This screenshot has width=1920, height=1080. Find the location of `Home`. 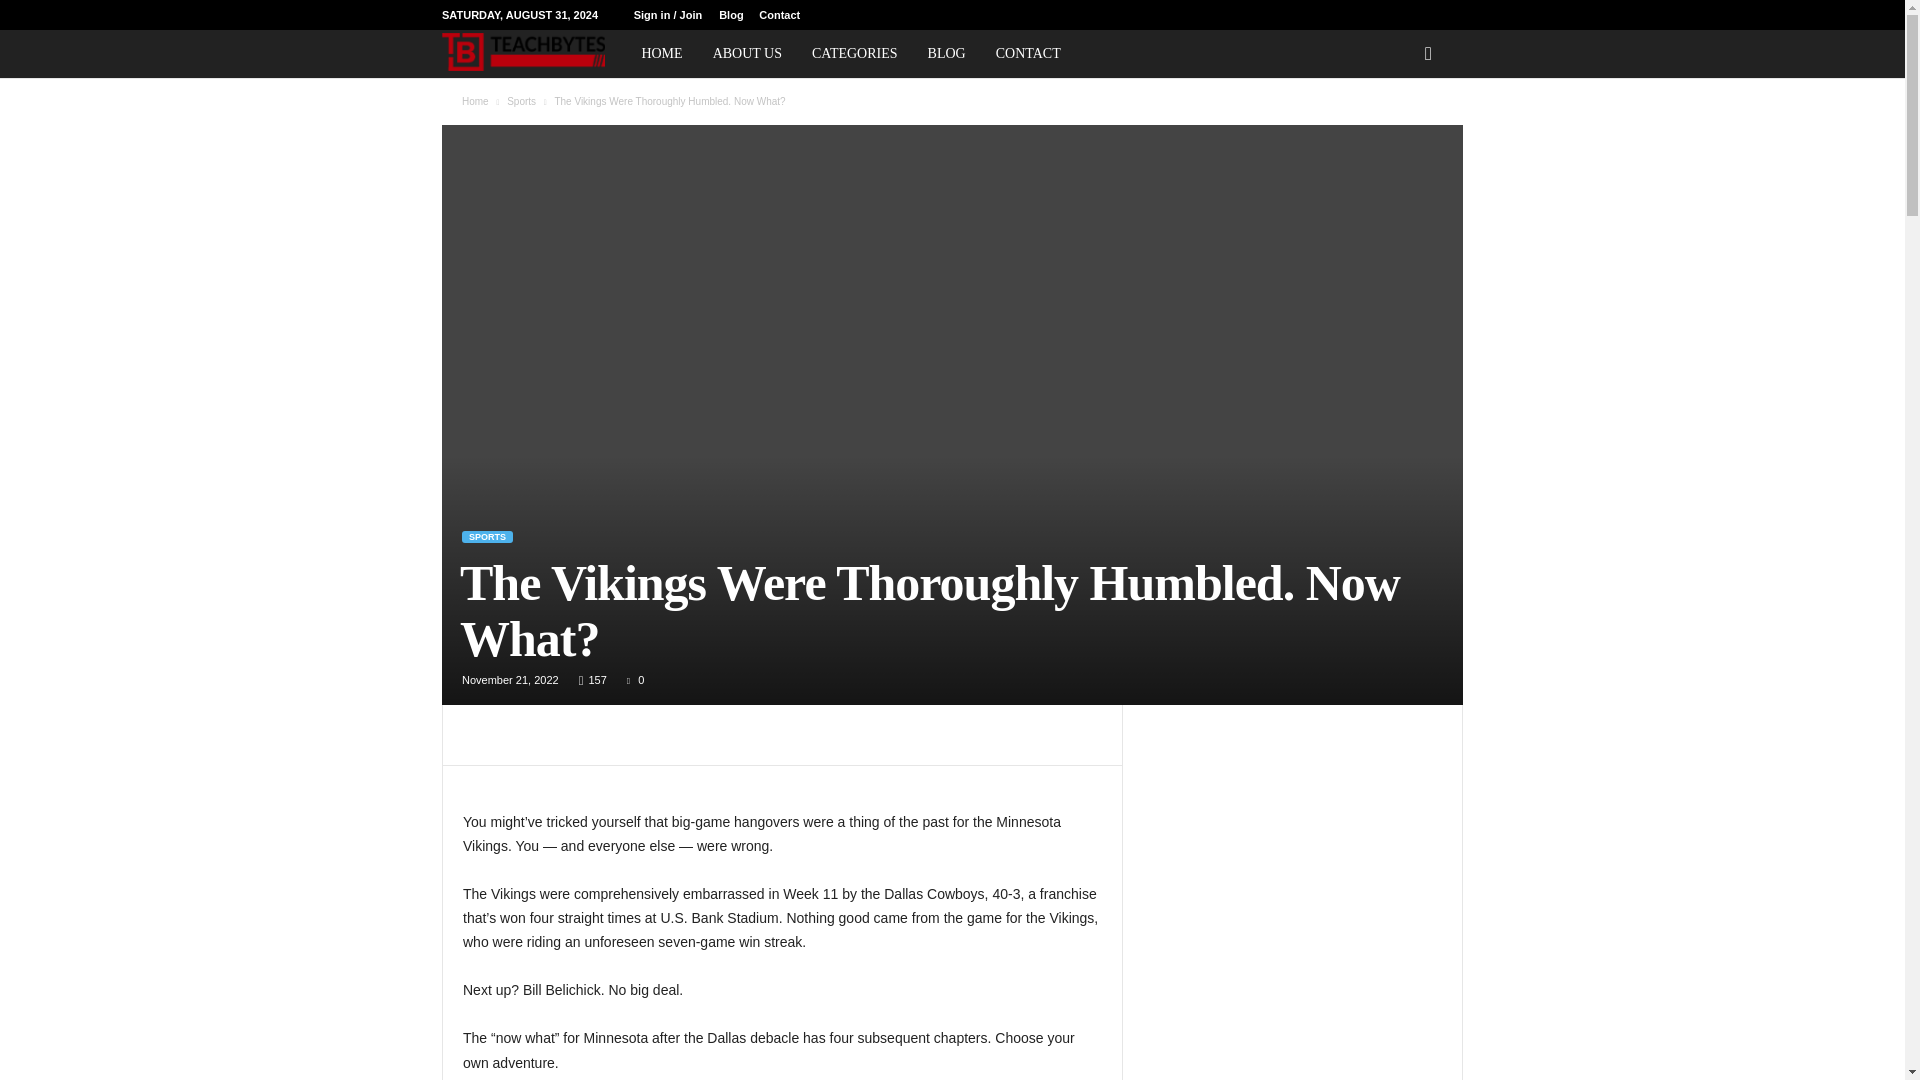

Home is located at coordinates (476, 101).